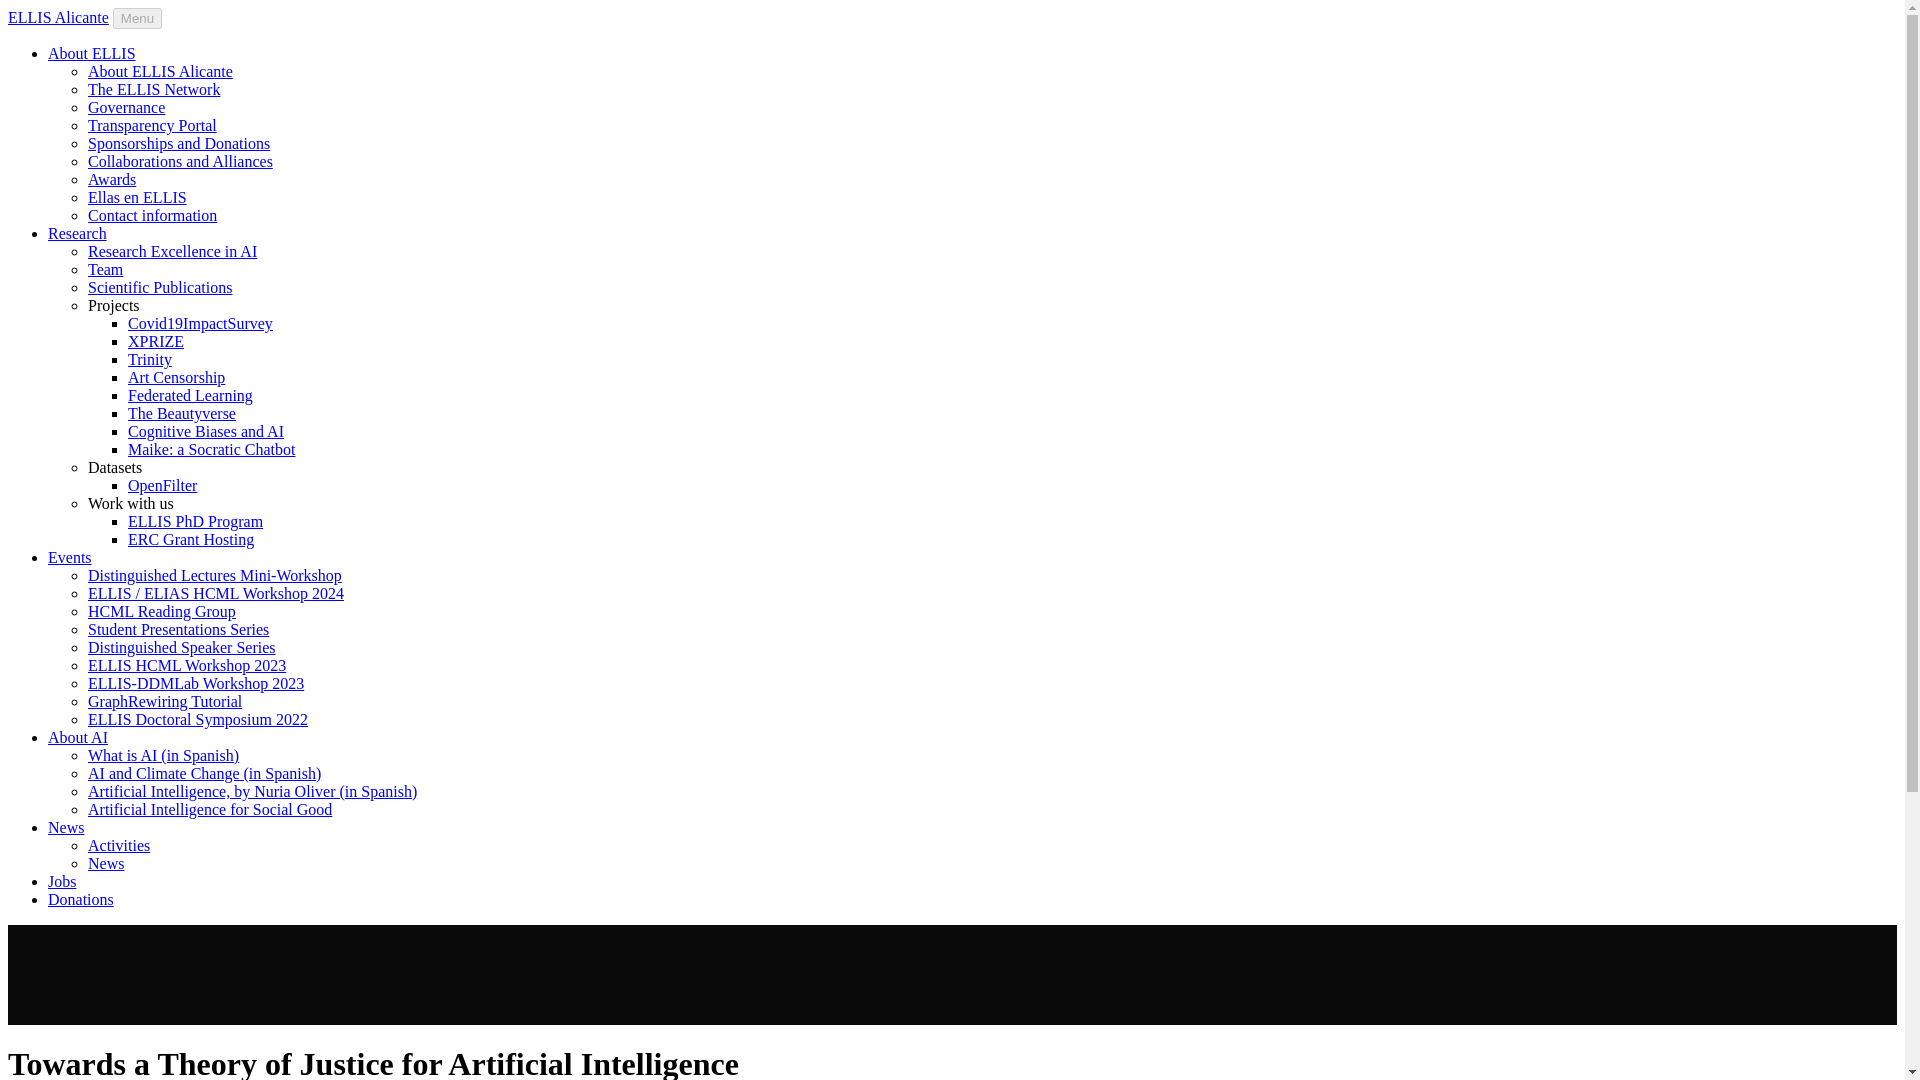 The width and height of the screenshot is (1920, 1080). What do you see at coordinates (178, 630) in the screenshot?
I see `Student Presentations Series` at bounding box center [178, 630].